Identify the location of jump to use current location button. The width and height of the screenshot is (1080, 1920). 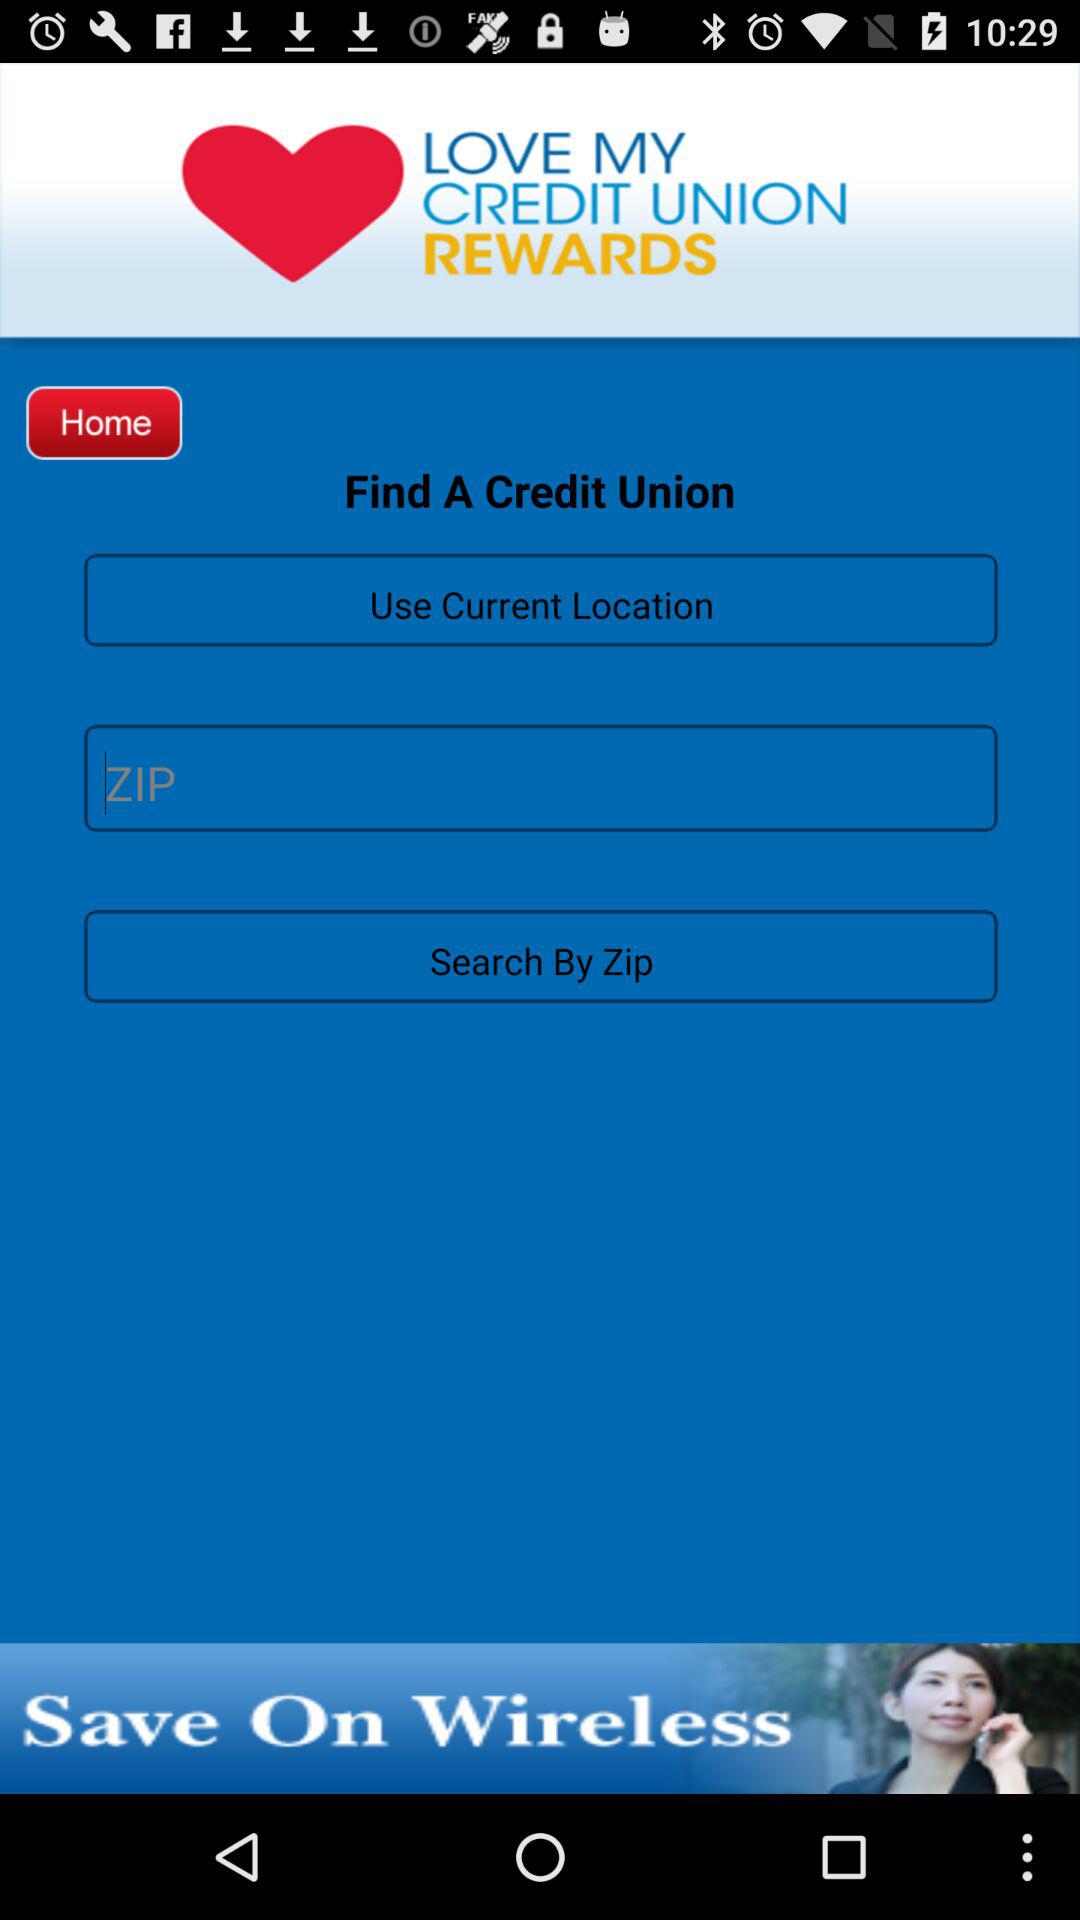
(540, 598).